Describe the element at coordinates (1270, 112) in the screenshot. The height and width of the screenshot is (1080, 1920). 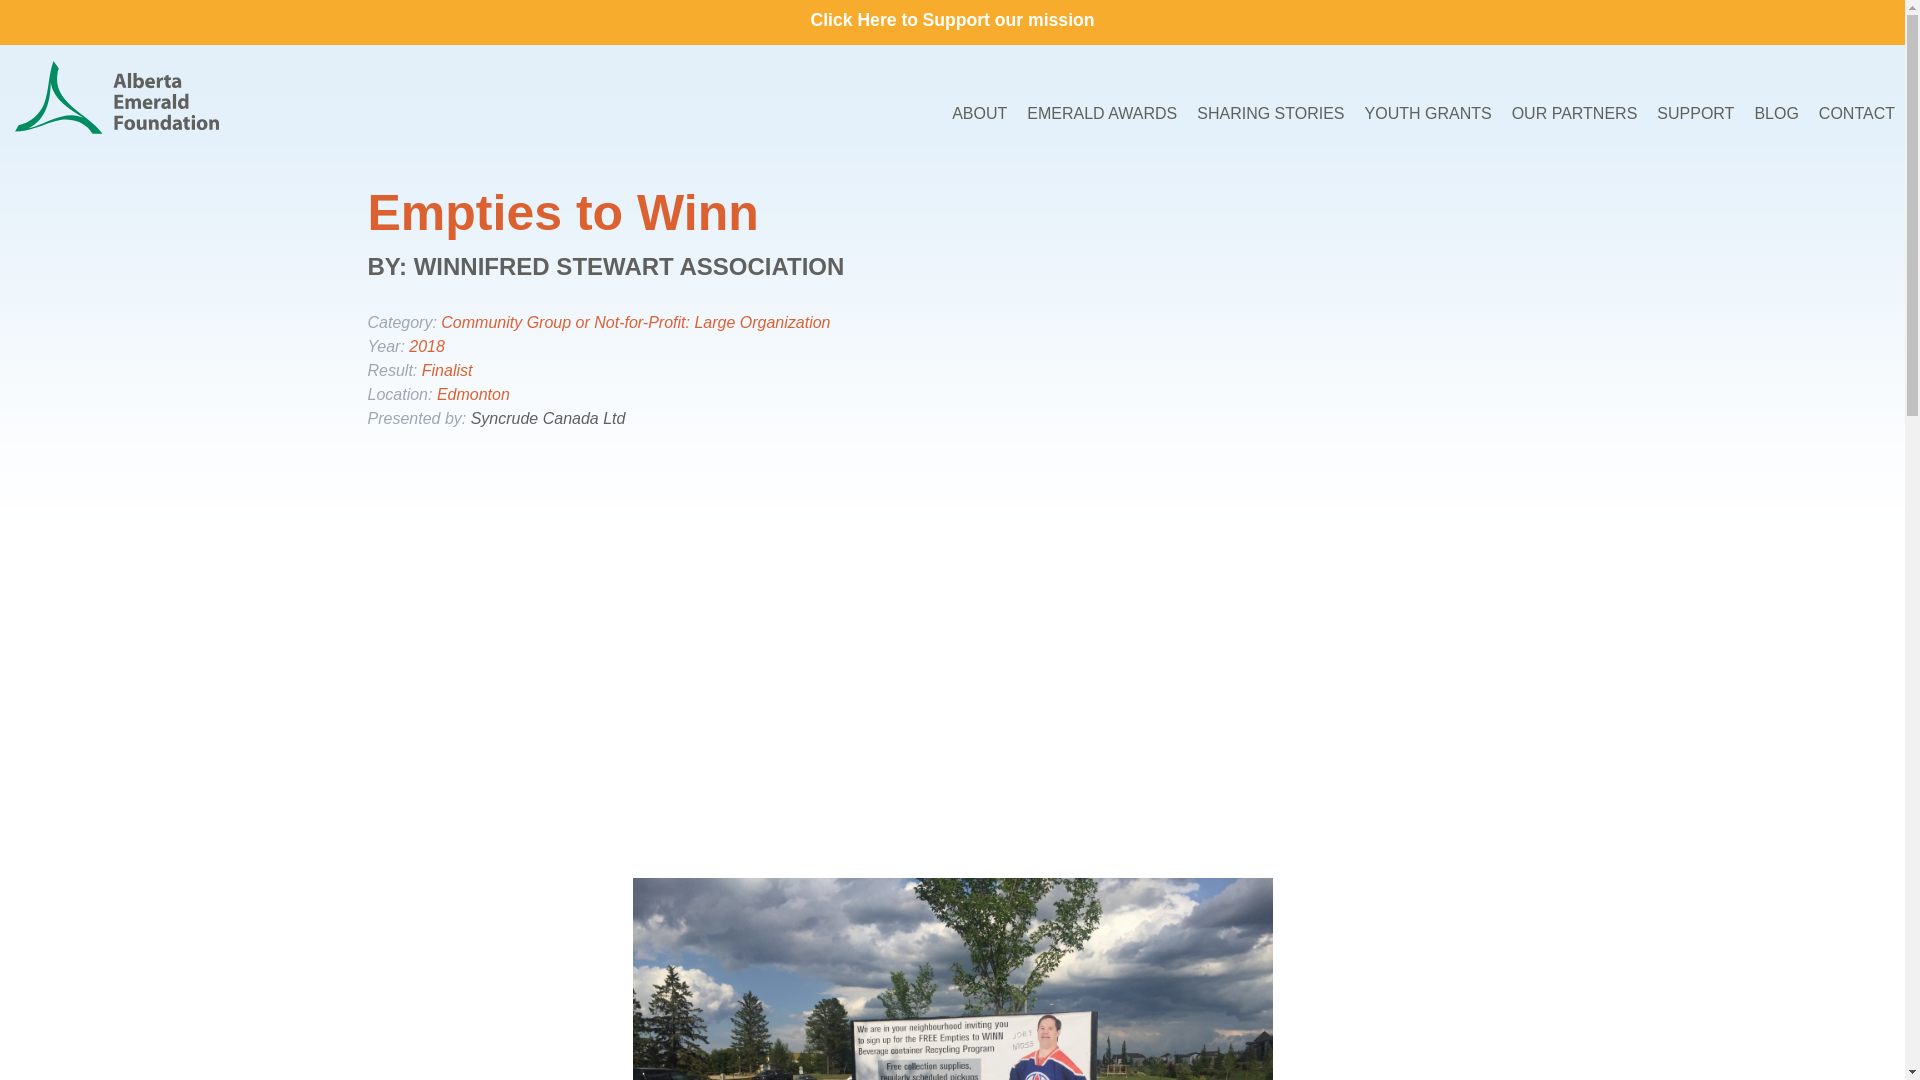
I see `Sharing Stories` at that location.